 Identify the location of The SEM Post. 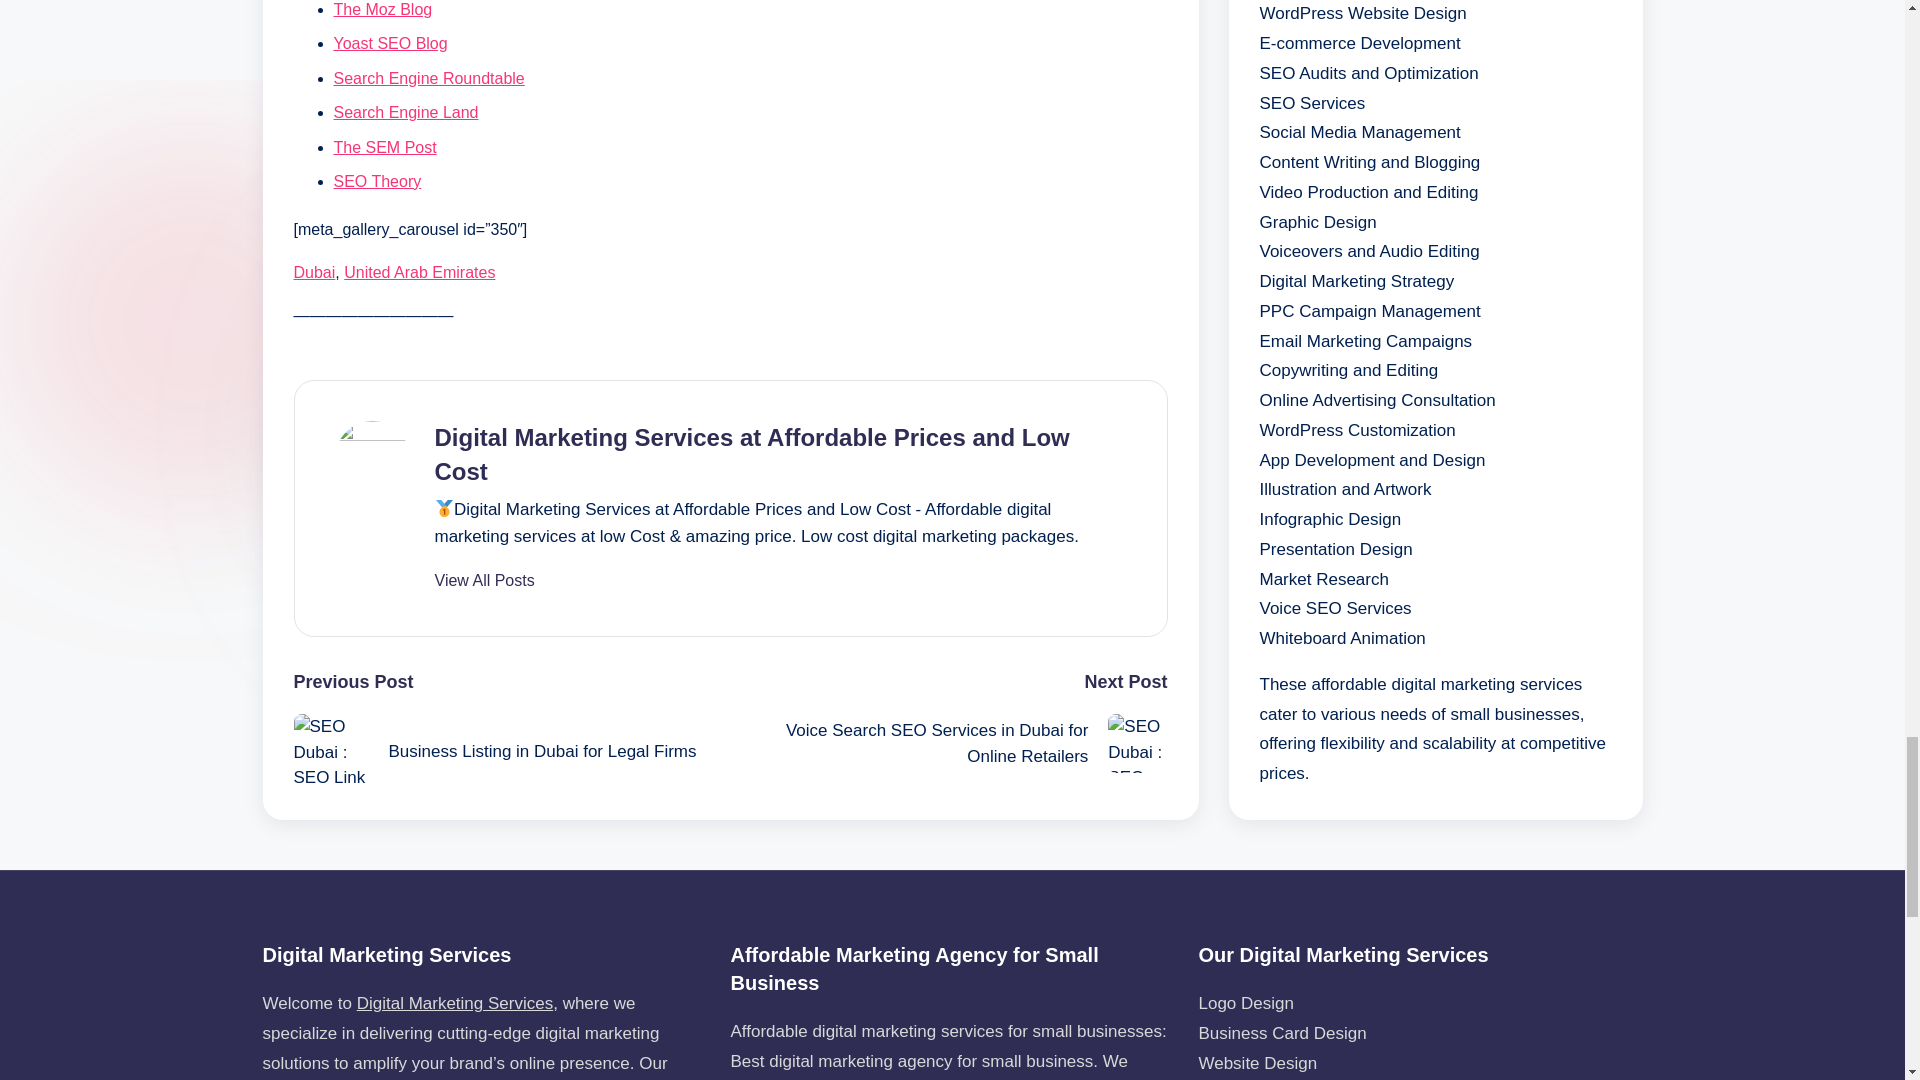
(386, 147).